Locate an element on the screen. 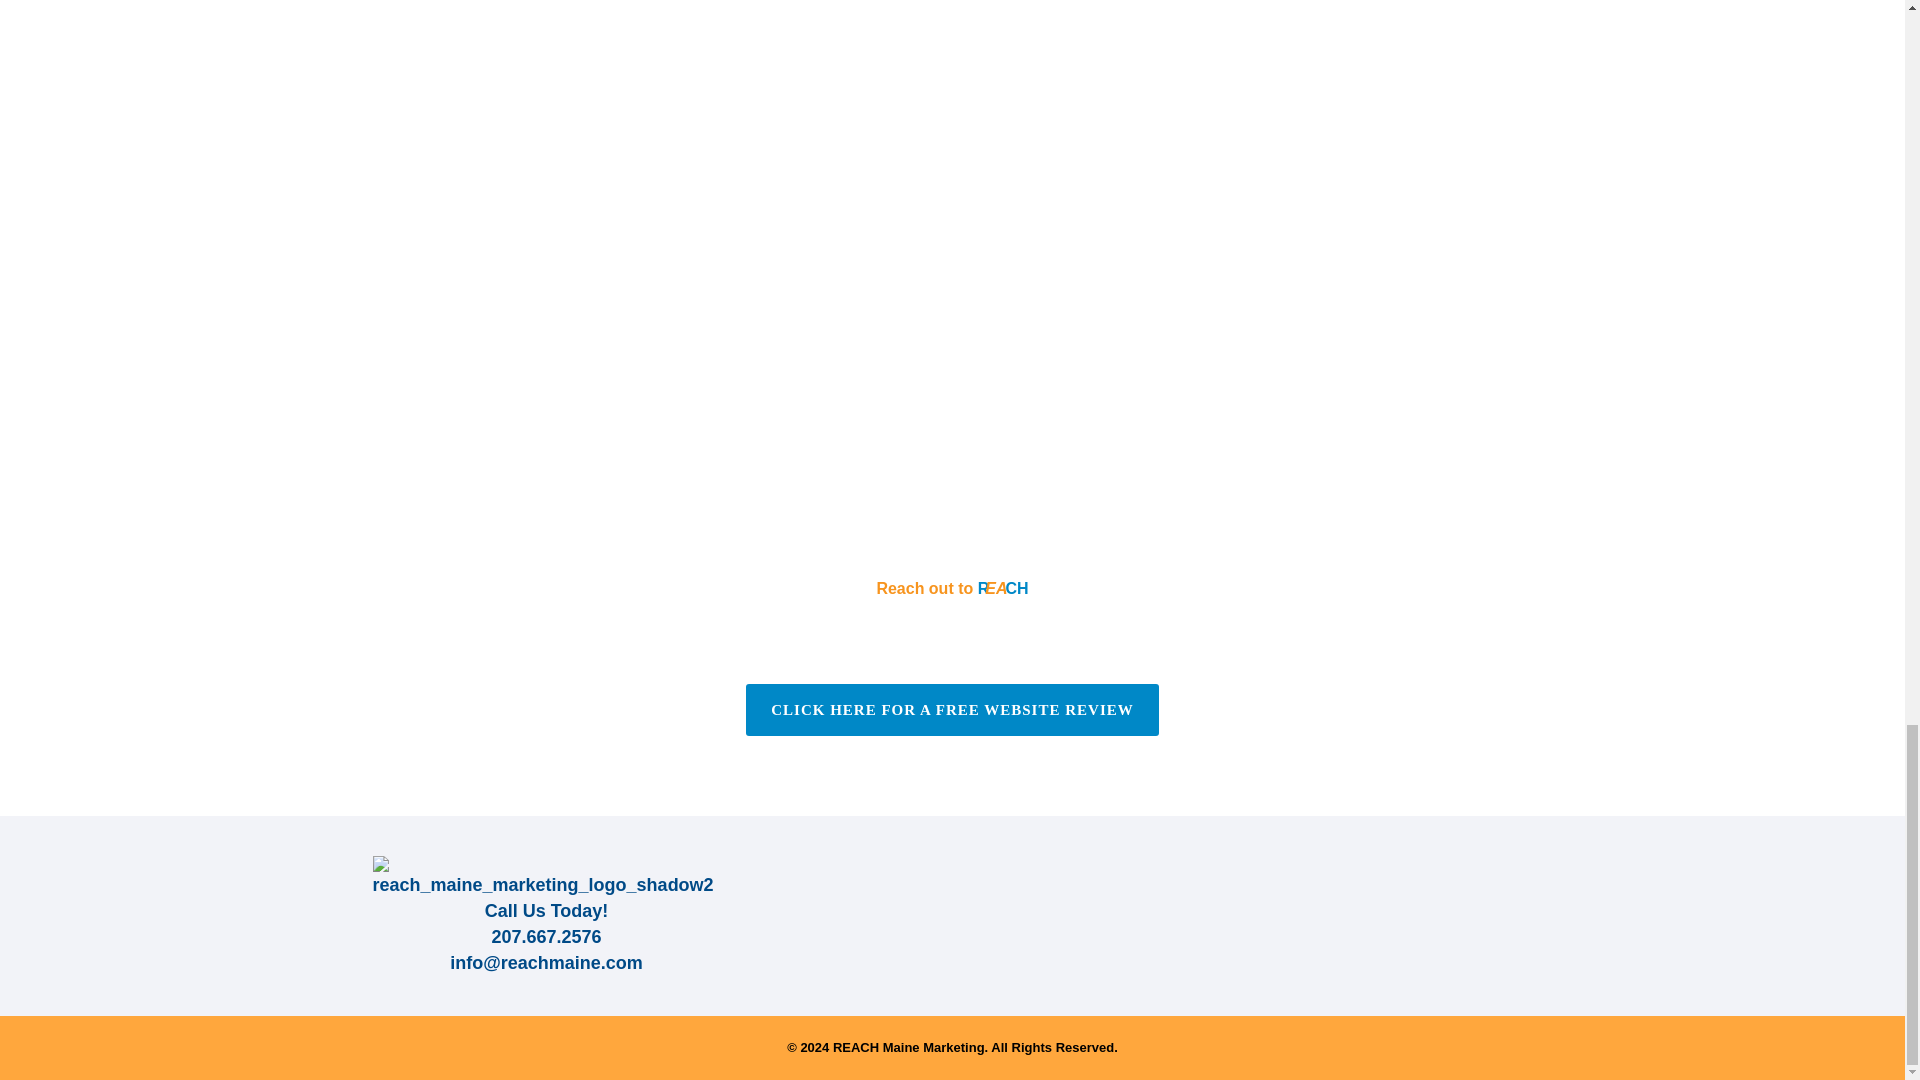  CLICK HERE FOR A FREE WEBSITE REVIEW is located at coordinates (952, 709).